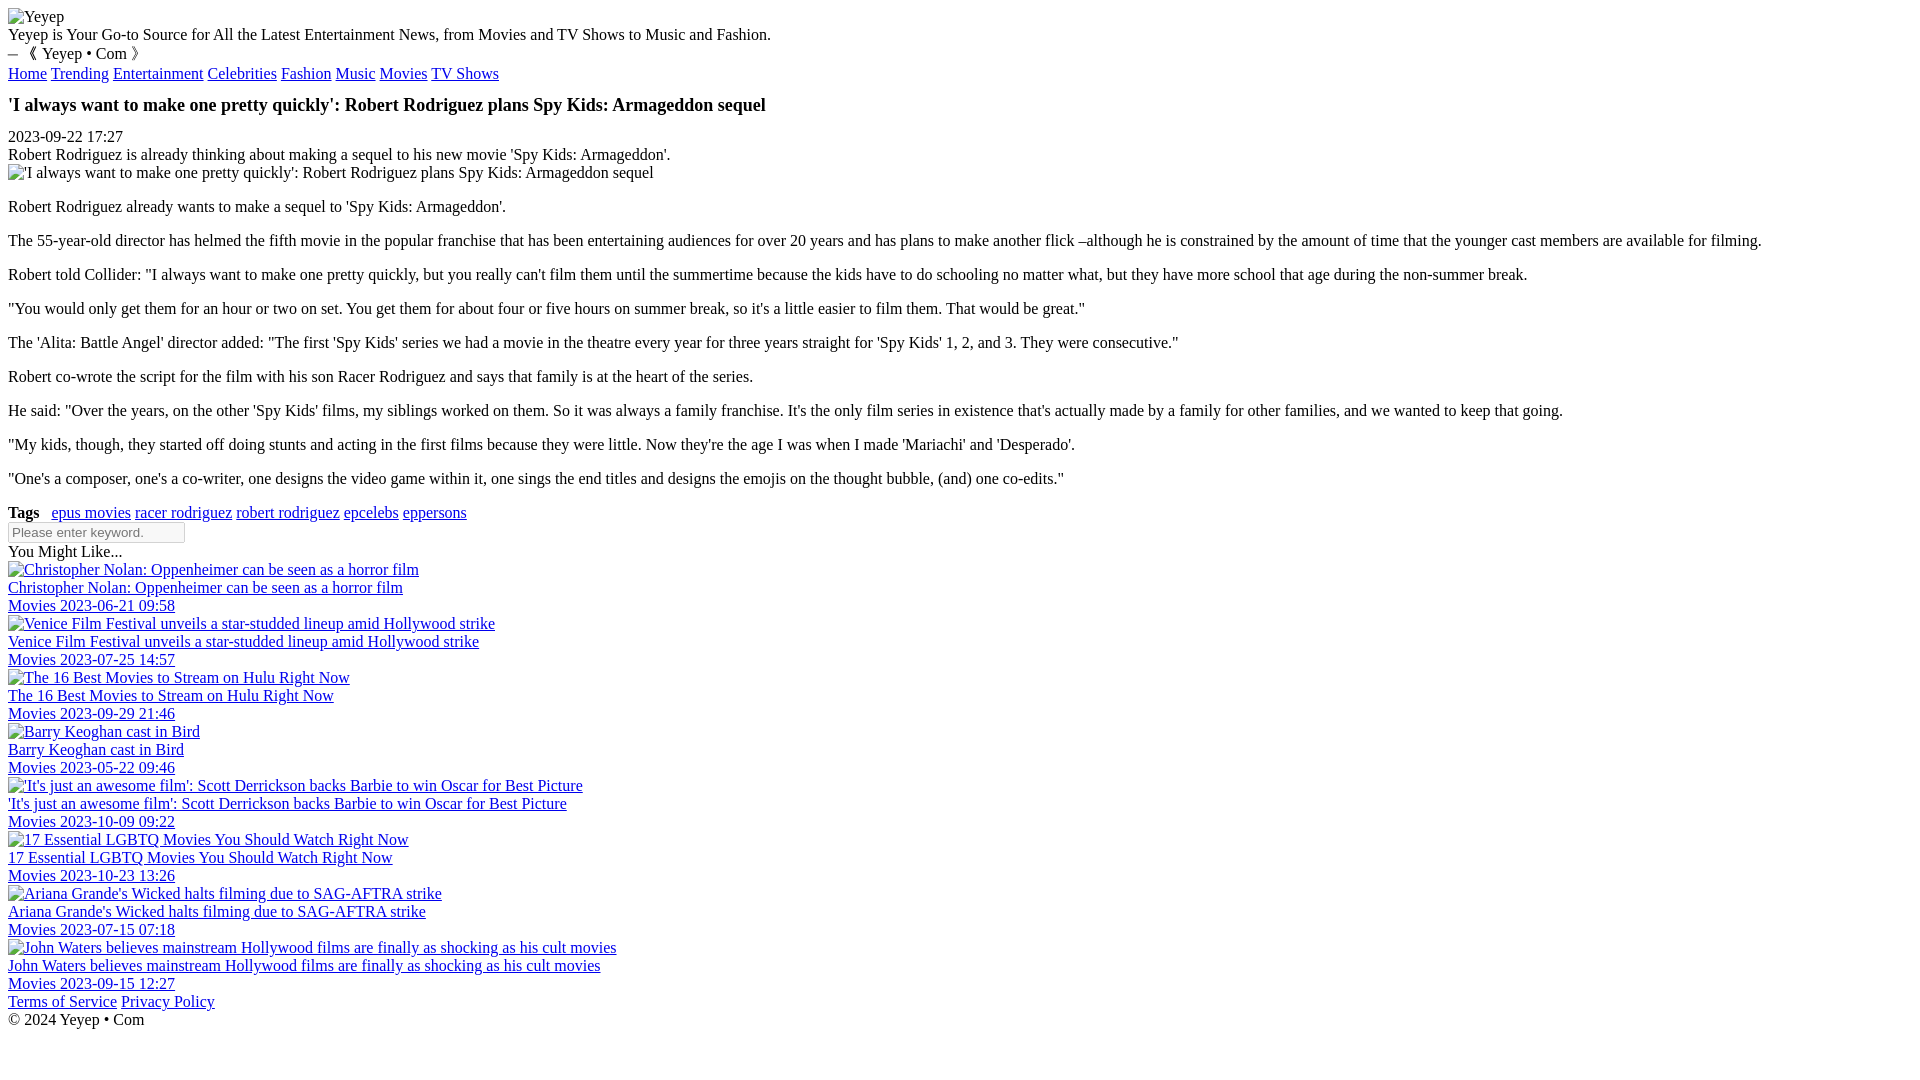  What do you see at coordinates (306, 73) in the screenshot?
I see `Fashion` at bounding box center [306, 73].